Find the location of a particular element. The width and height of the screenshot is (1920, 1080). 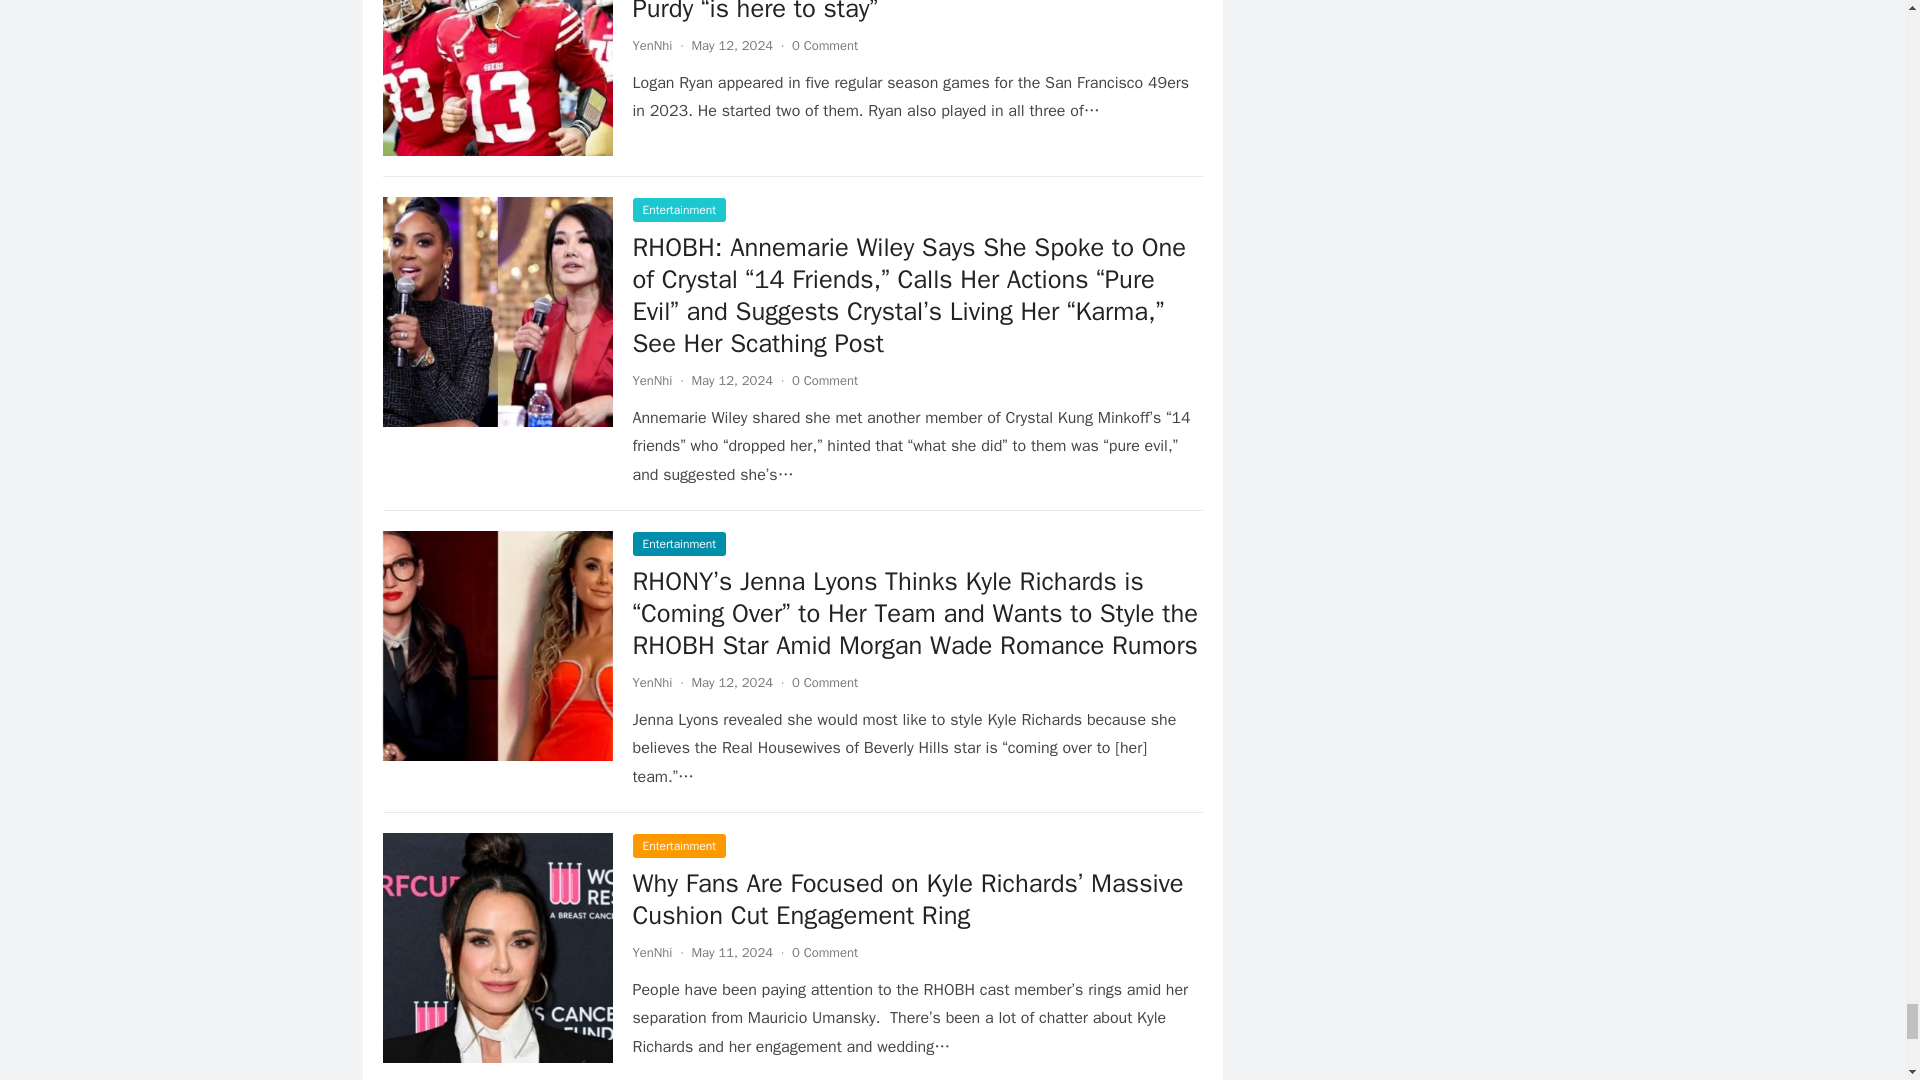

Posts by YenNhi is located at coordinates (652, 45).